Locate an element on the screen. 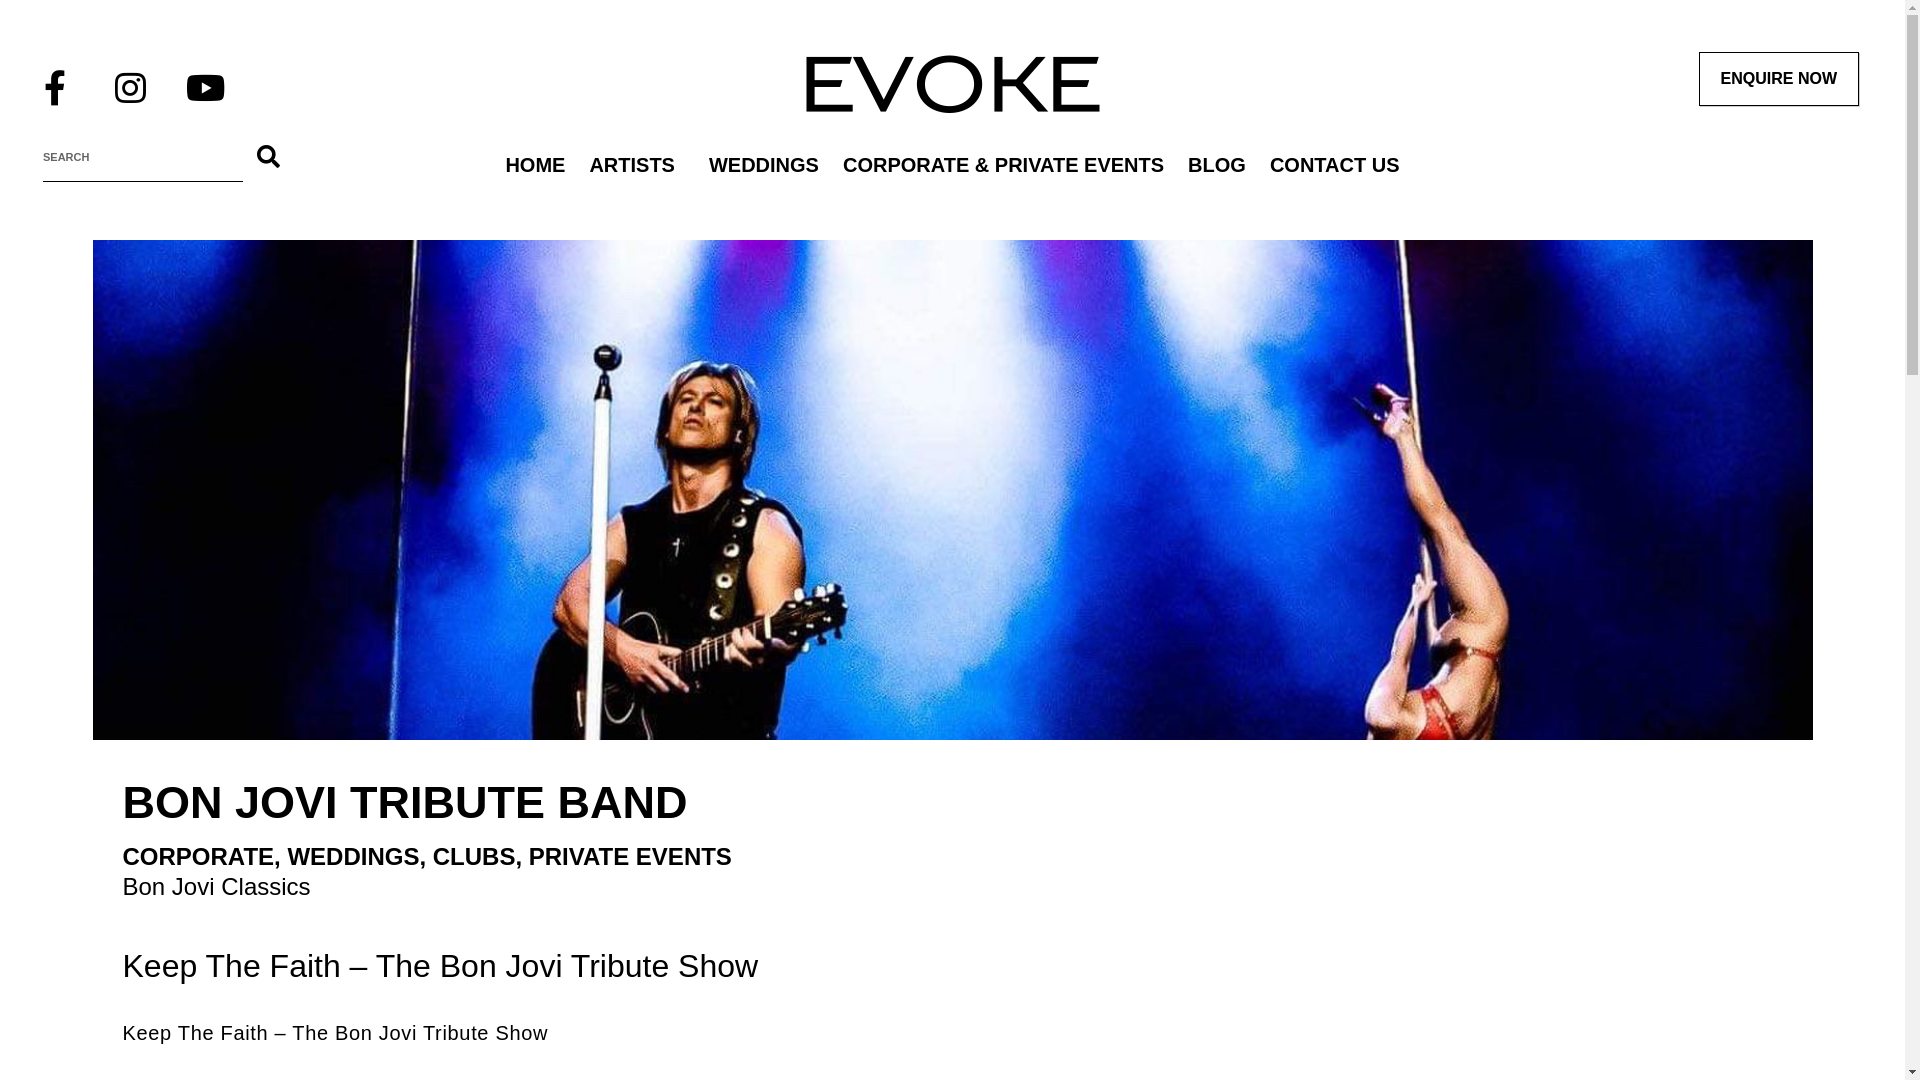 This screenshot has height=1080, width=1920. Evoke Entertainment Logo is located at coordinates (952, 84).